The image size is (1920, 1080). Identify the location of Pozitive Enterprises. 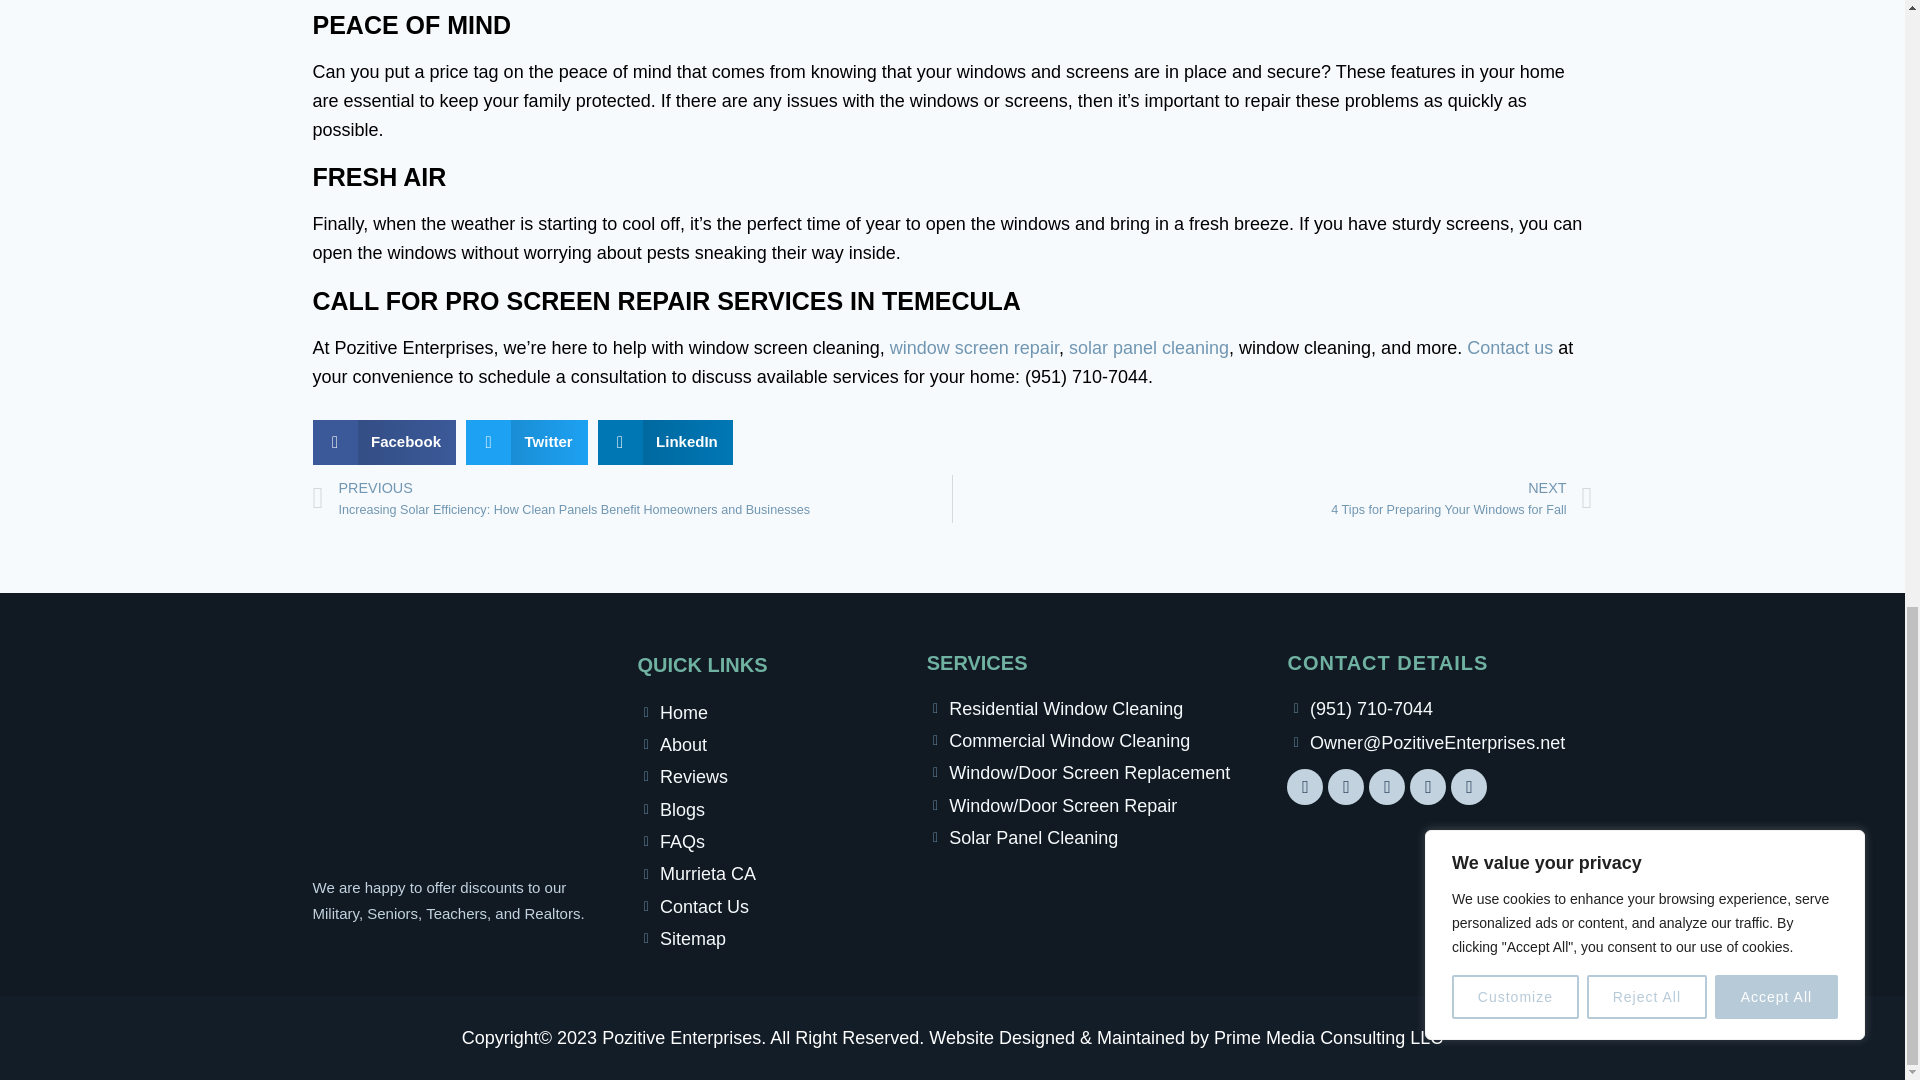
(772, 712).